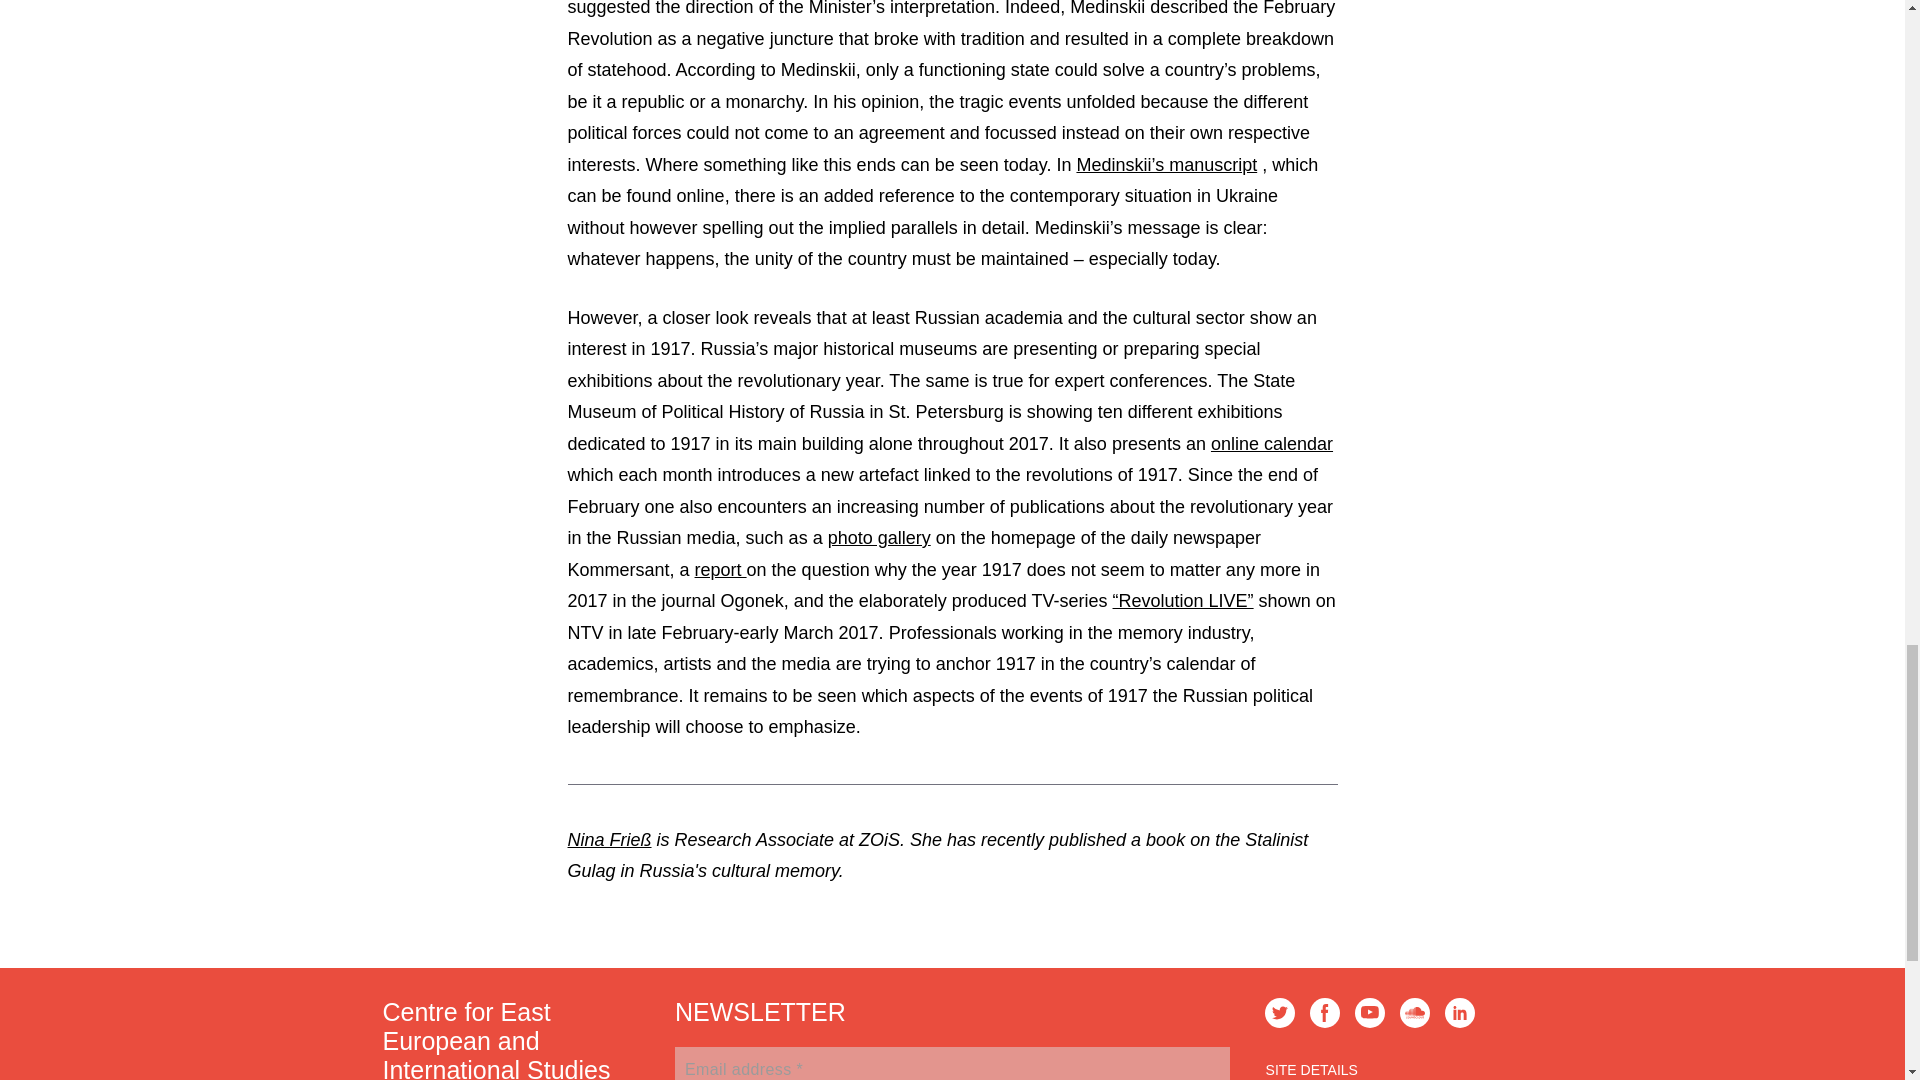 The width and height of the screenshot is (1920, 1080). I want to click on Opens internal link in current window, so click(1272, 444).